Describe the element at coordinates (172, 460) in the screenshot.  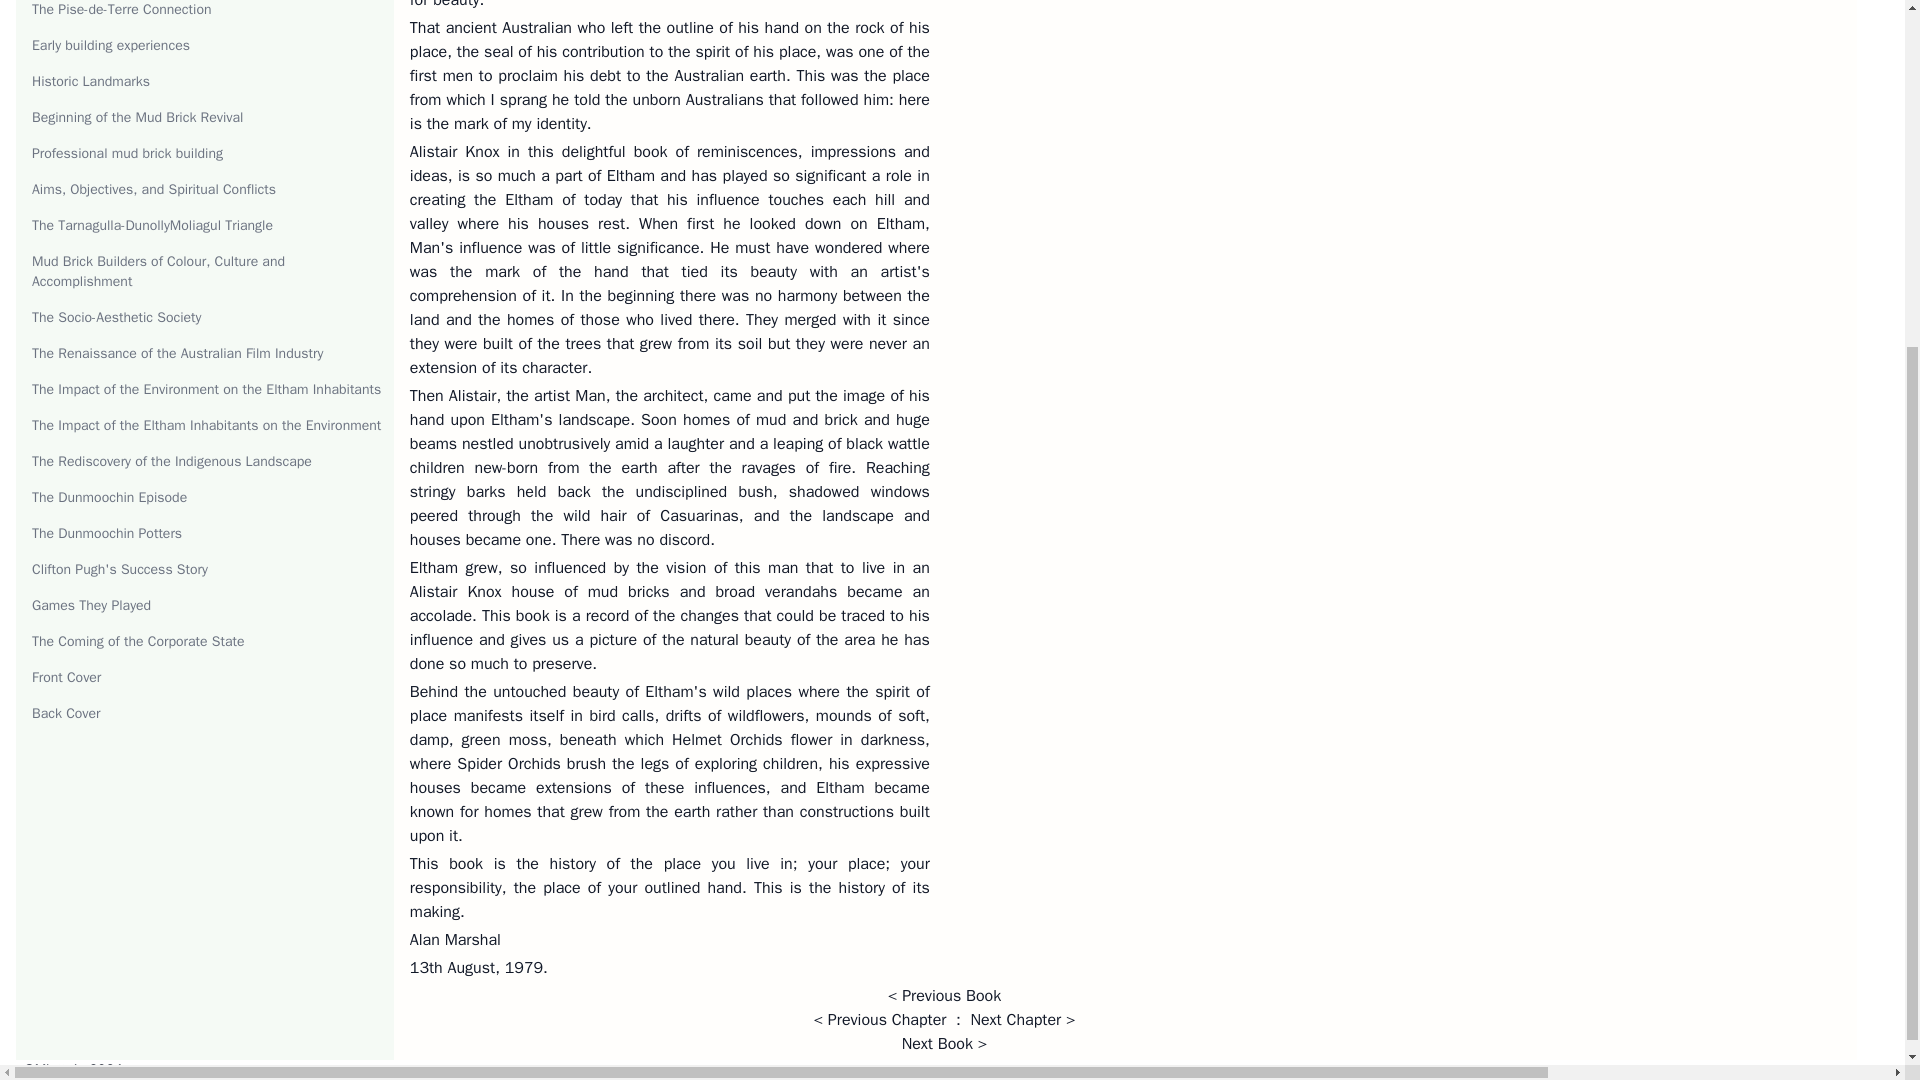
I see `The Rediscovery of the Indigenous Landscape` at that location.